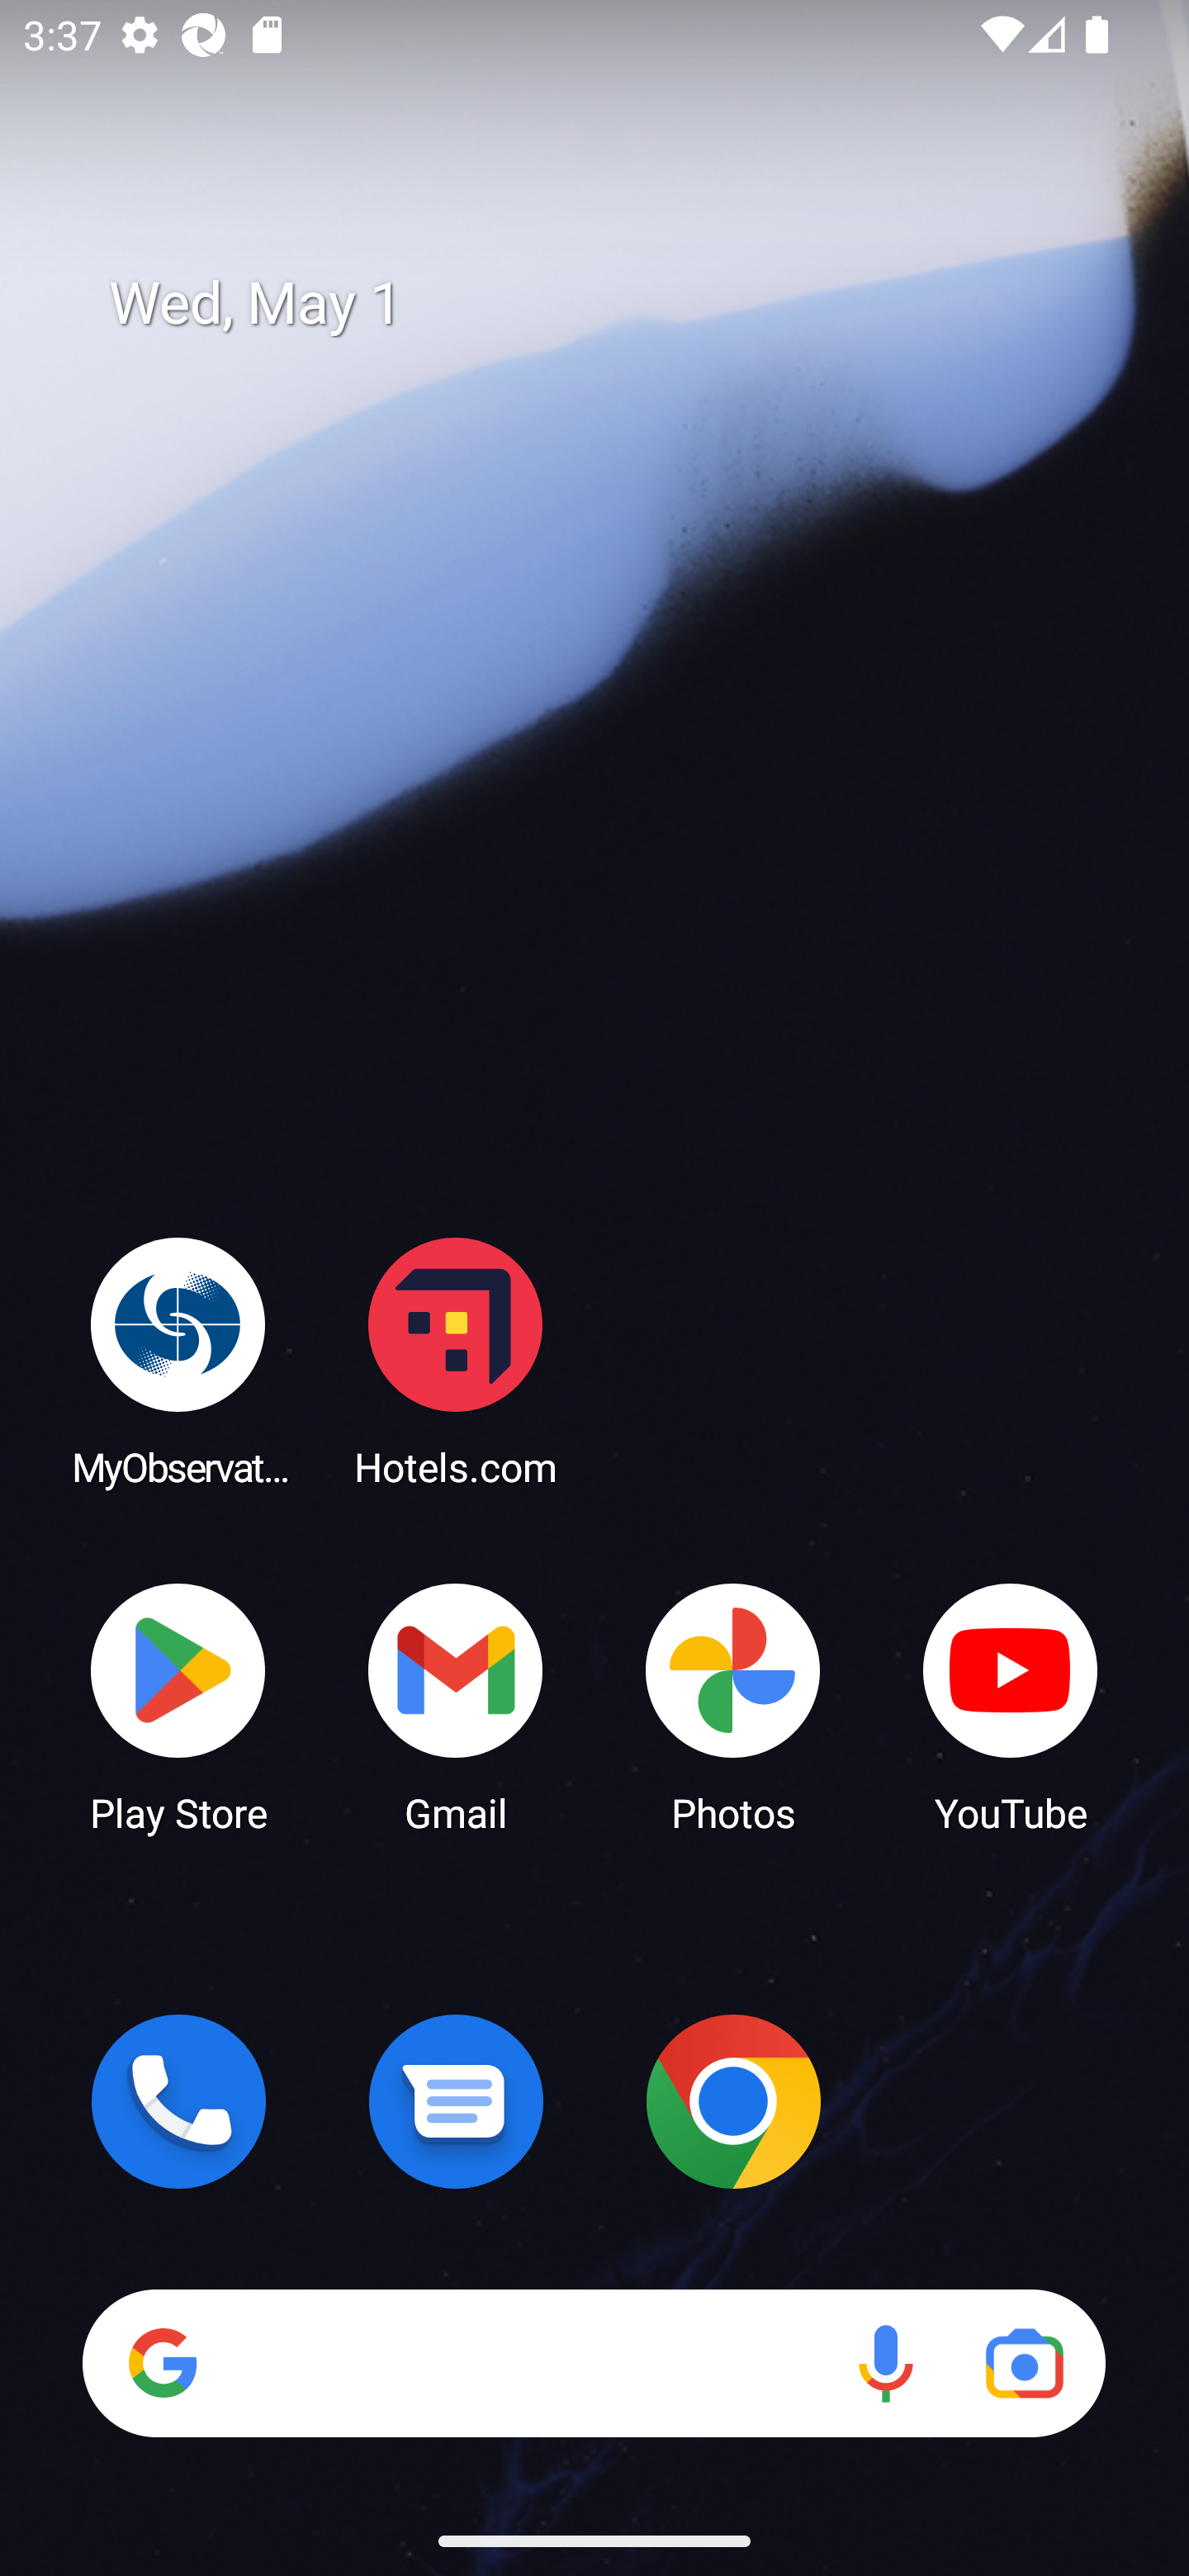 The image size is (1189, 2576). What do you see at coordinates (618, 304) in the screenshot?
I see `Wed, May 1` at bounding box center [618, 304].